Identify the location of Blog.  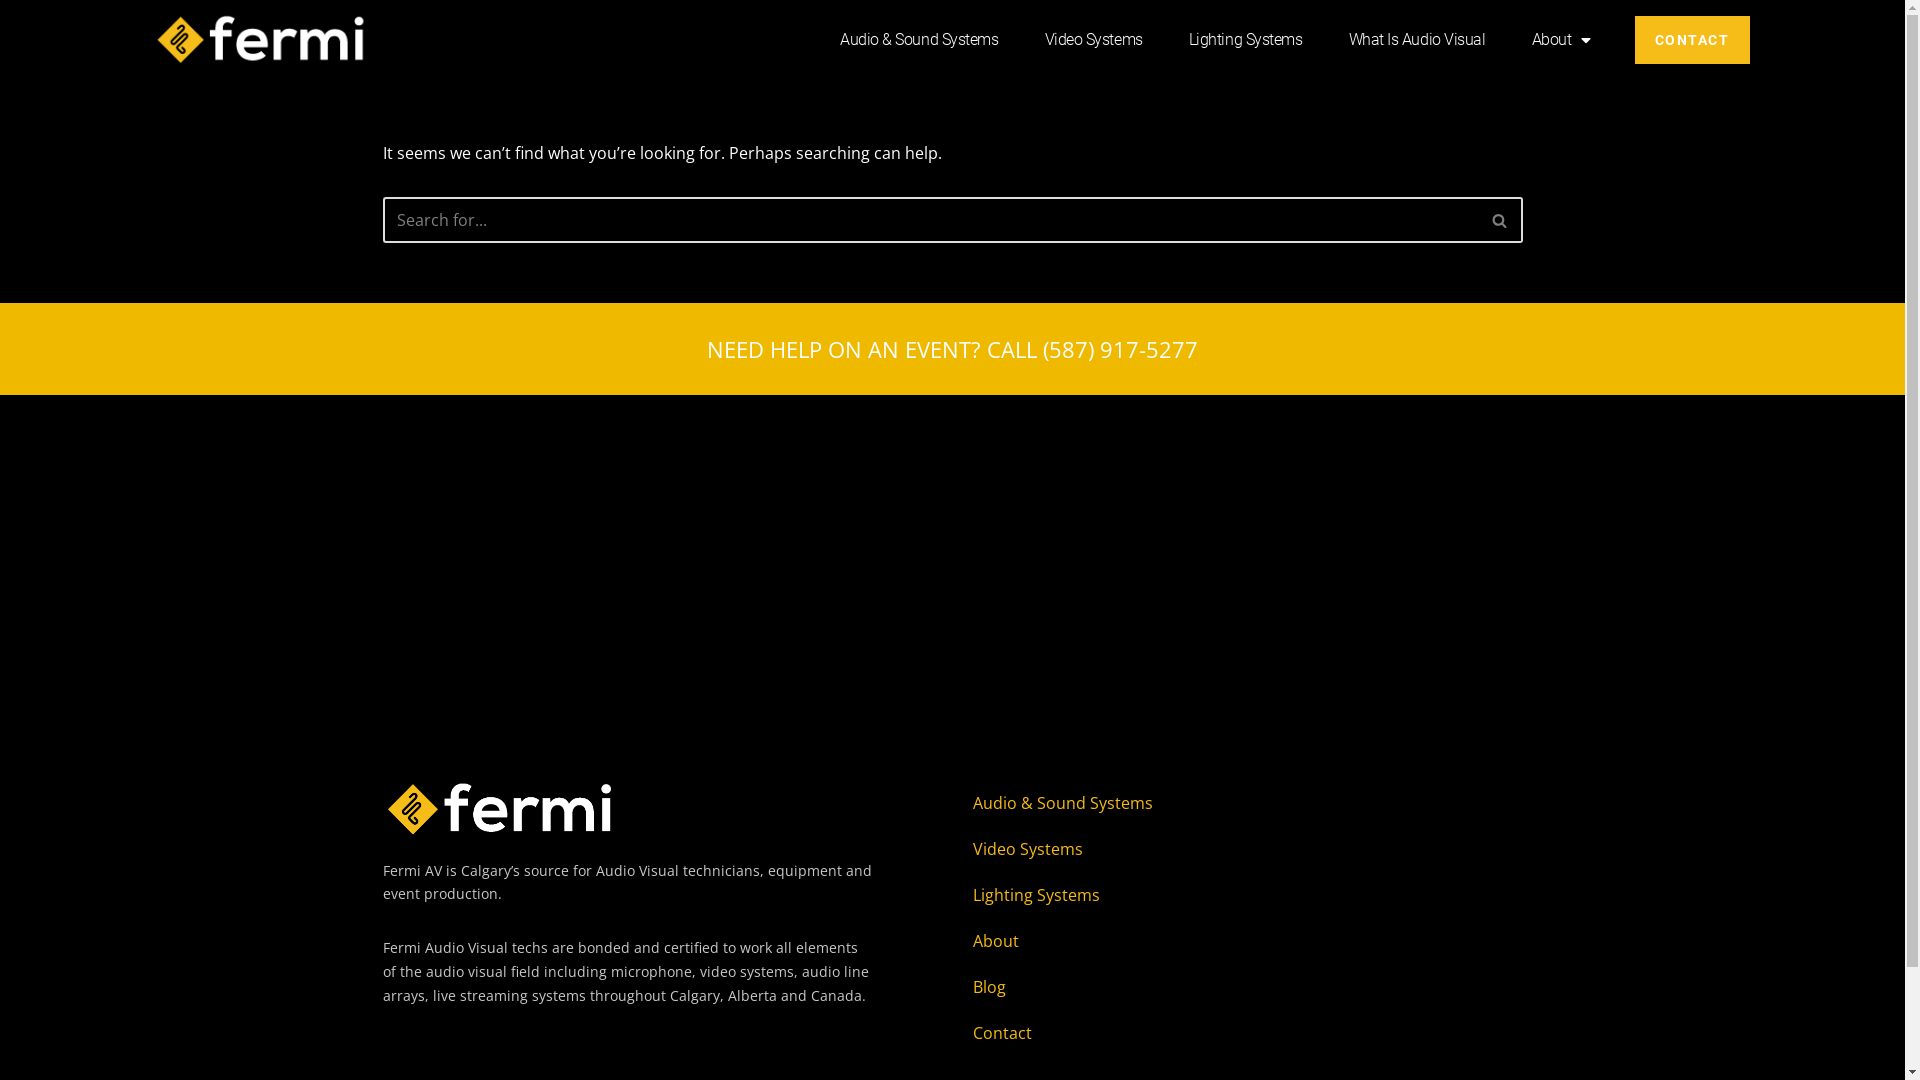
(1197, 987).